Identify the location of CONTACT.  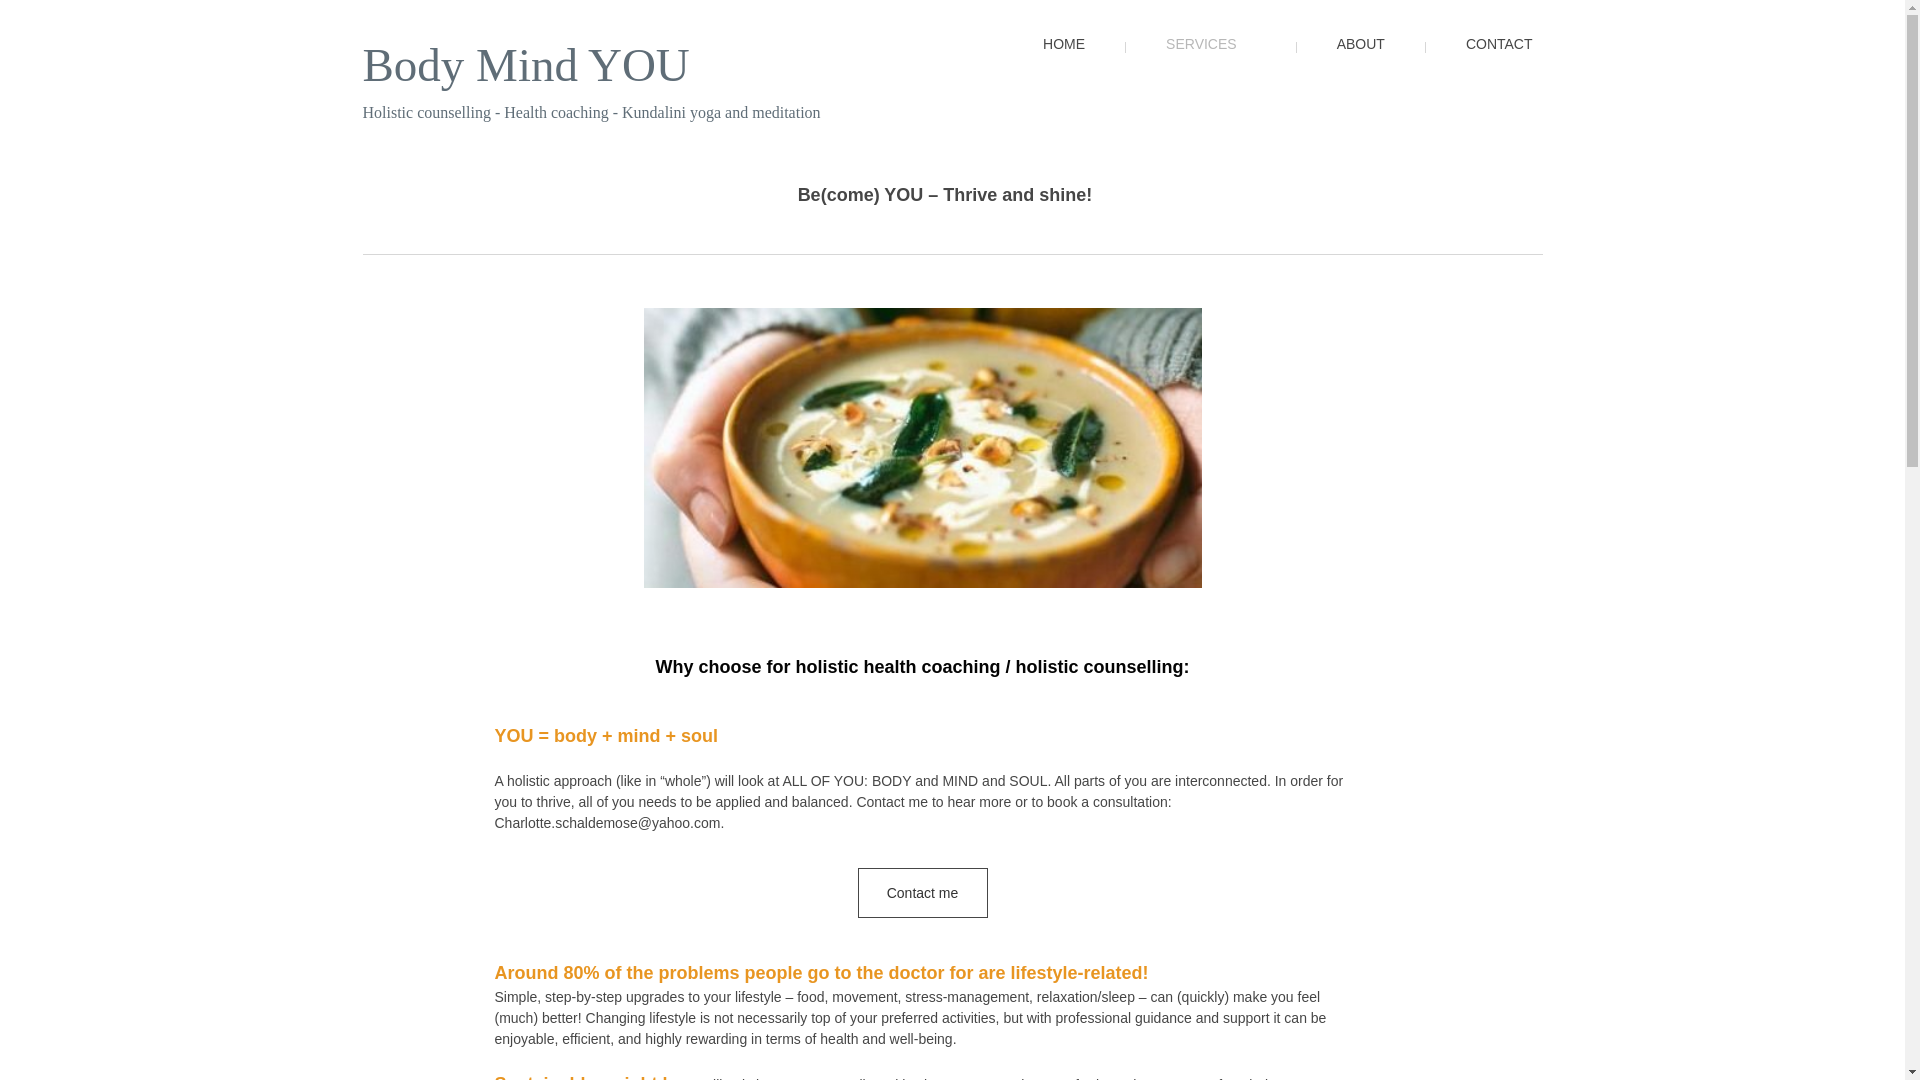
(1484, 60).